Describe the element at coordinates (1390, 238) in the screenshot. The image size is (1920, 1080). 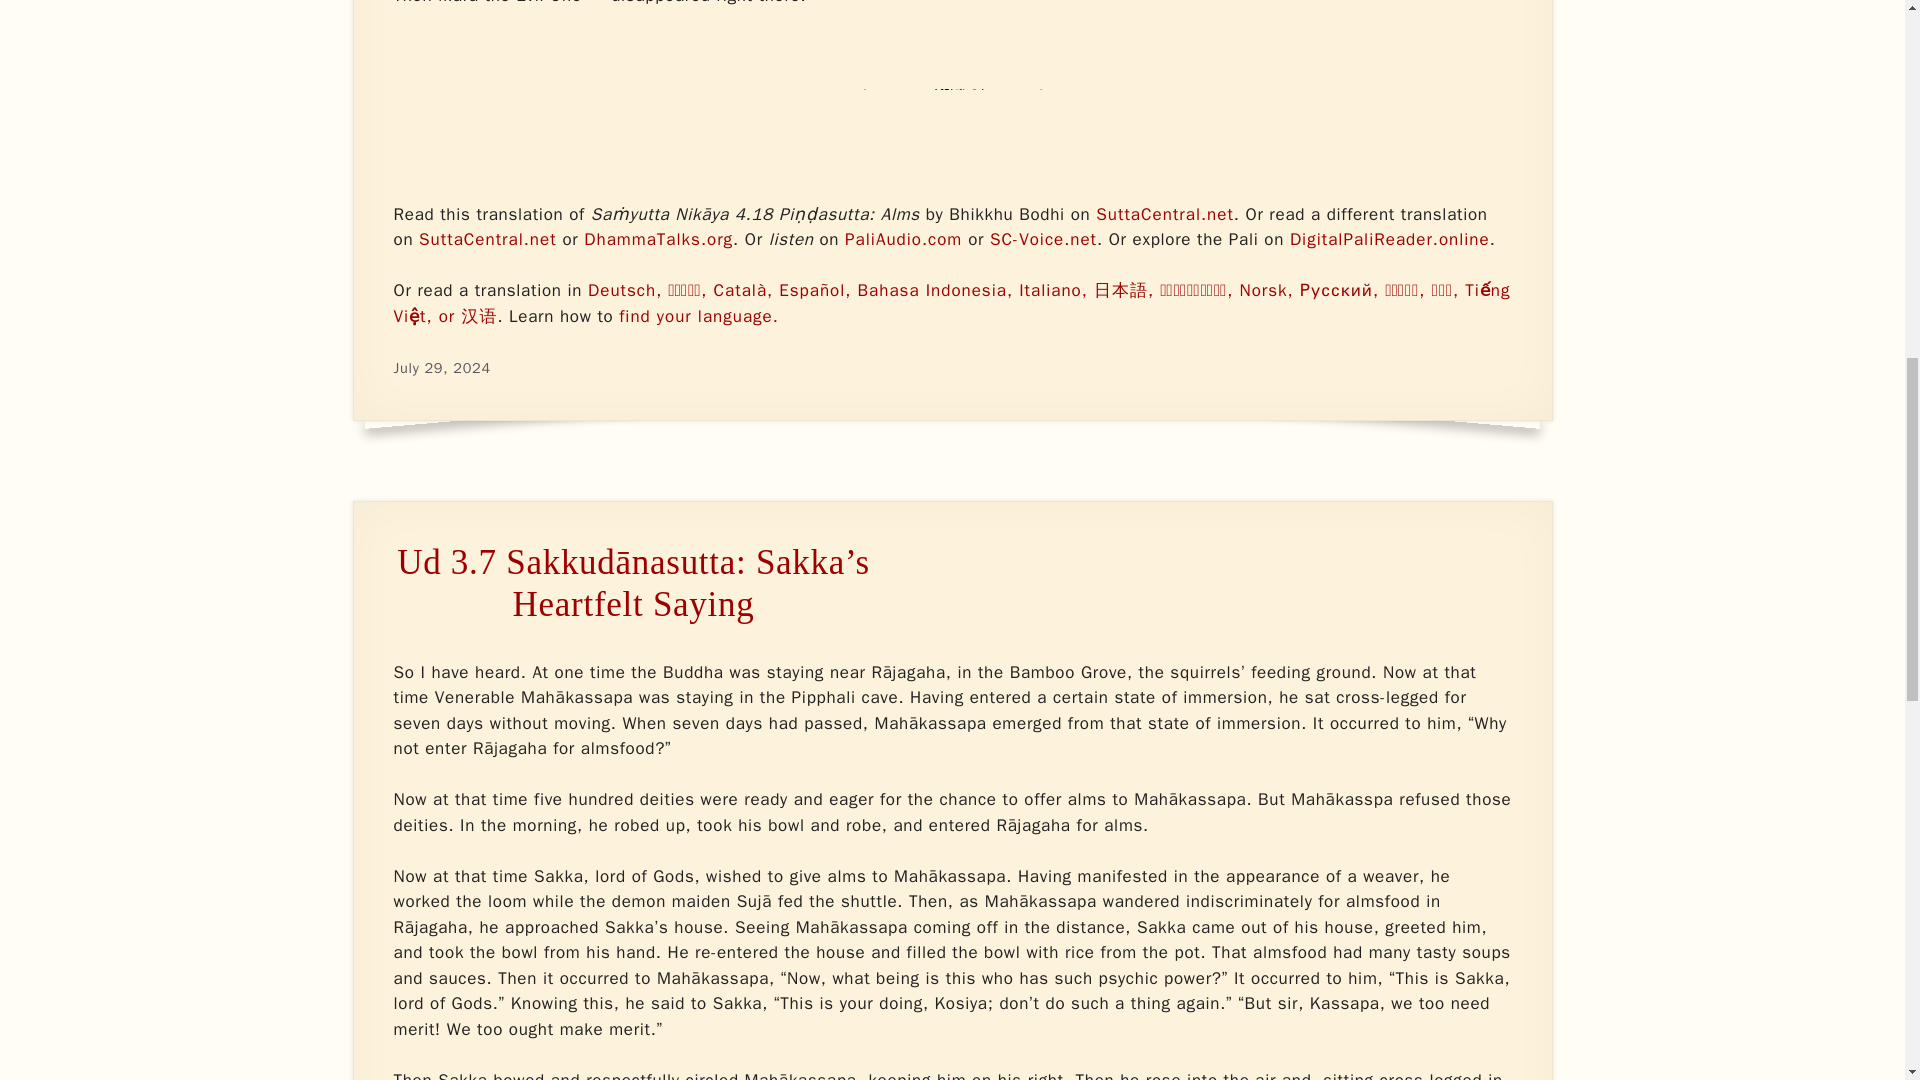
I see `DigitalPaliReader.online` at that location.